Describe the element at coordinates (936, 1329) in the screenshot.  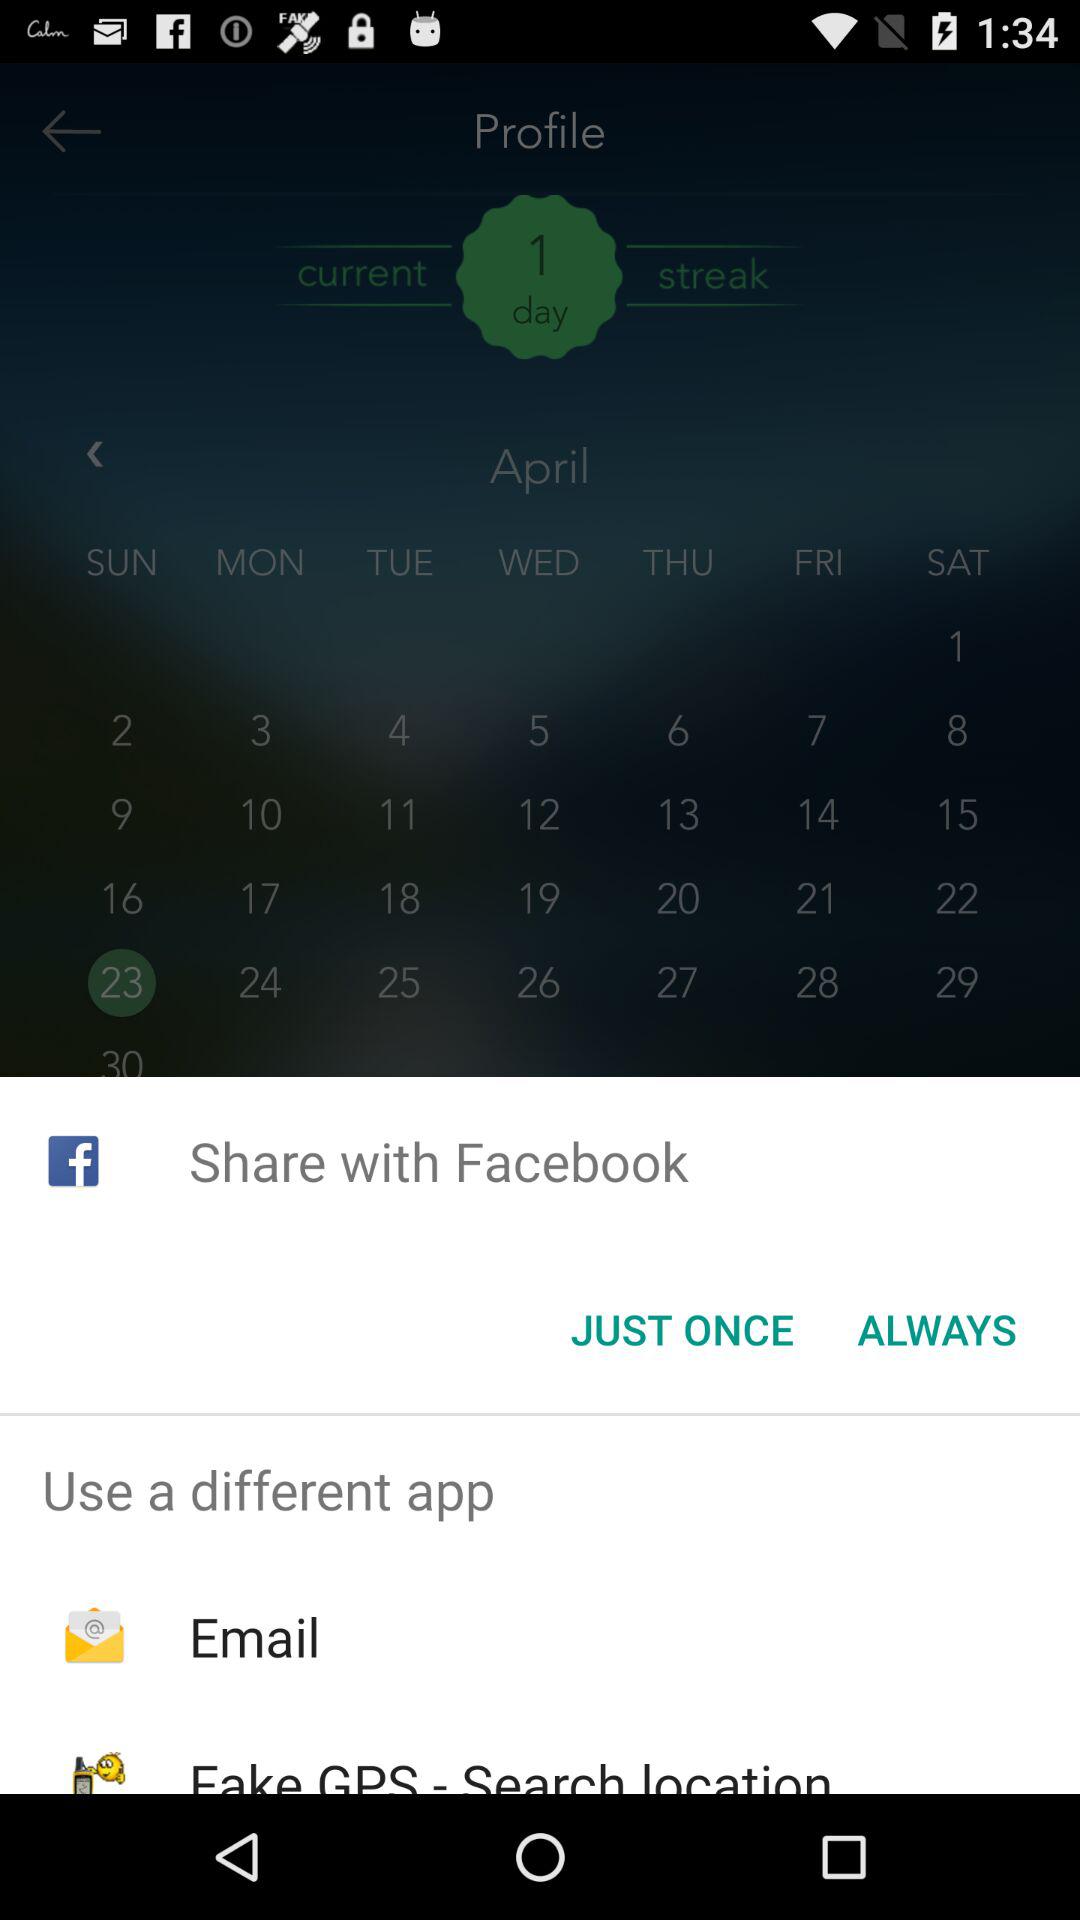
I see `open the always` at that location.